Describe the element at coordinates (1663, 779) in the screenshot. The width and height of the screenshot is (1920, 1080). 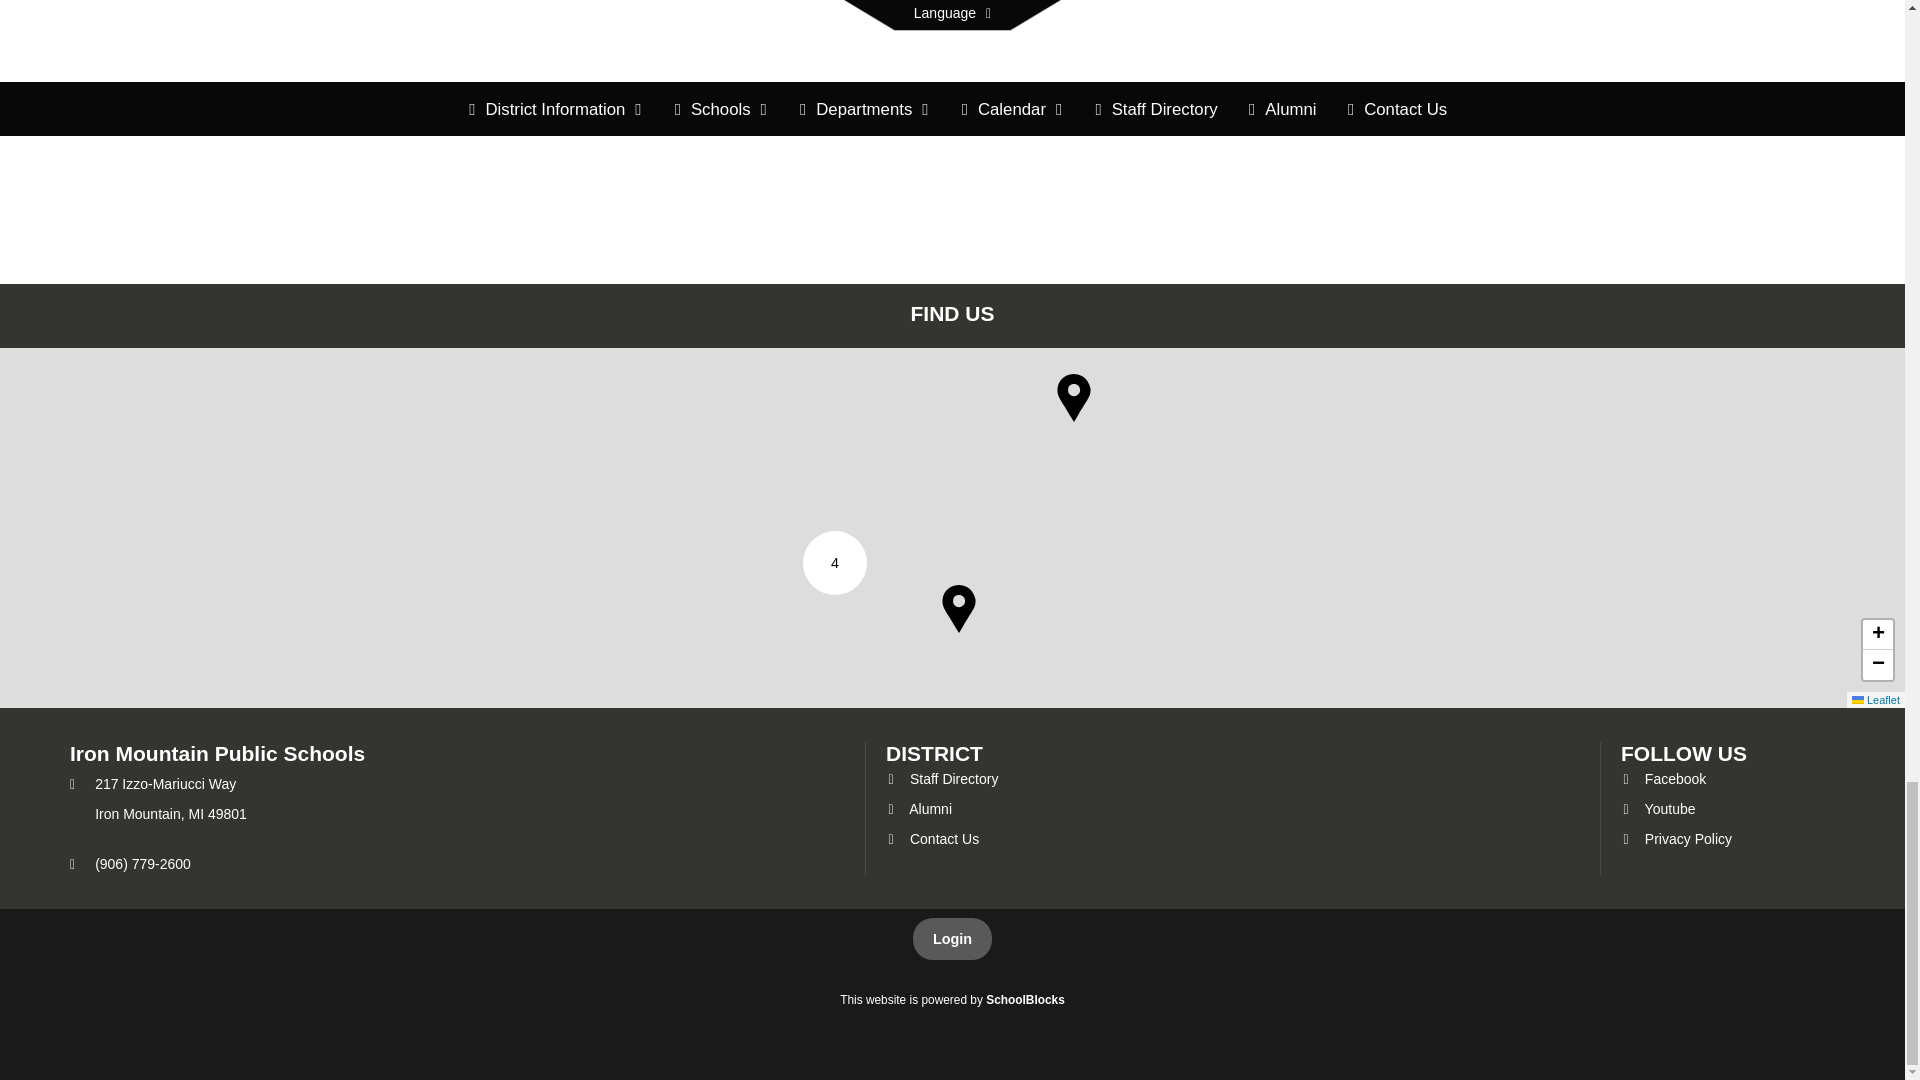
I see `Facebook` at that location.